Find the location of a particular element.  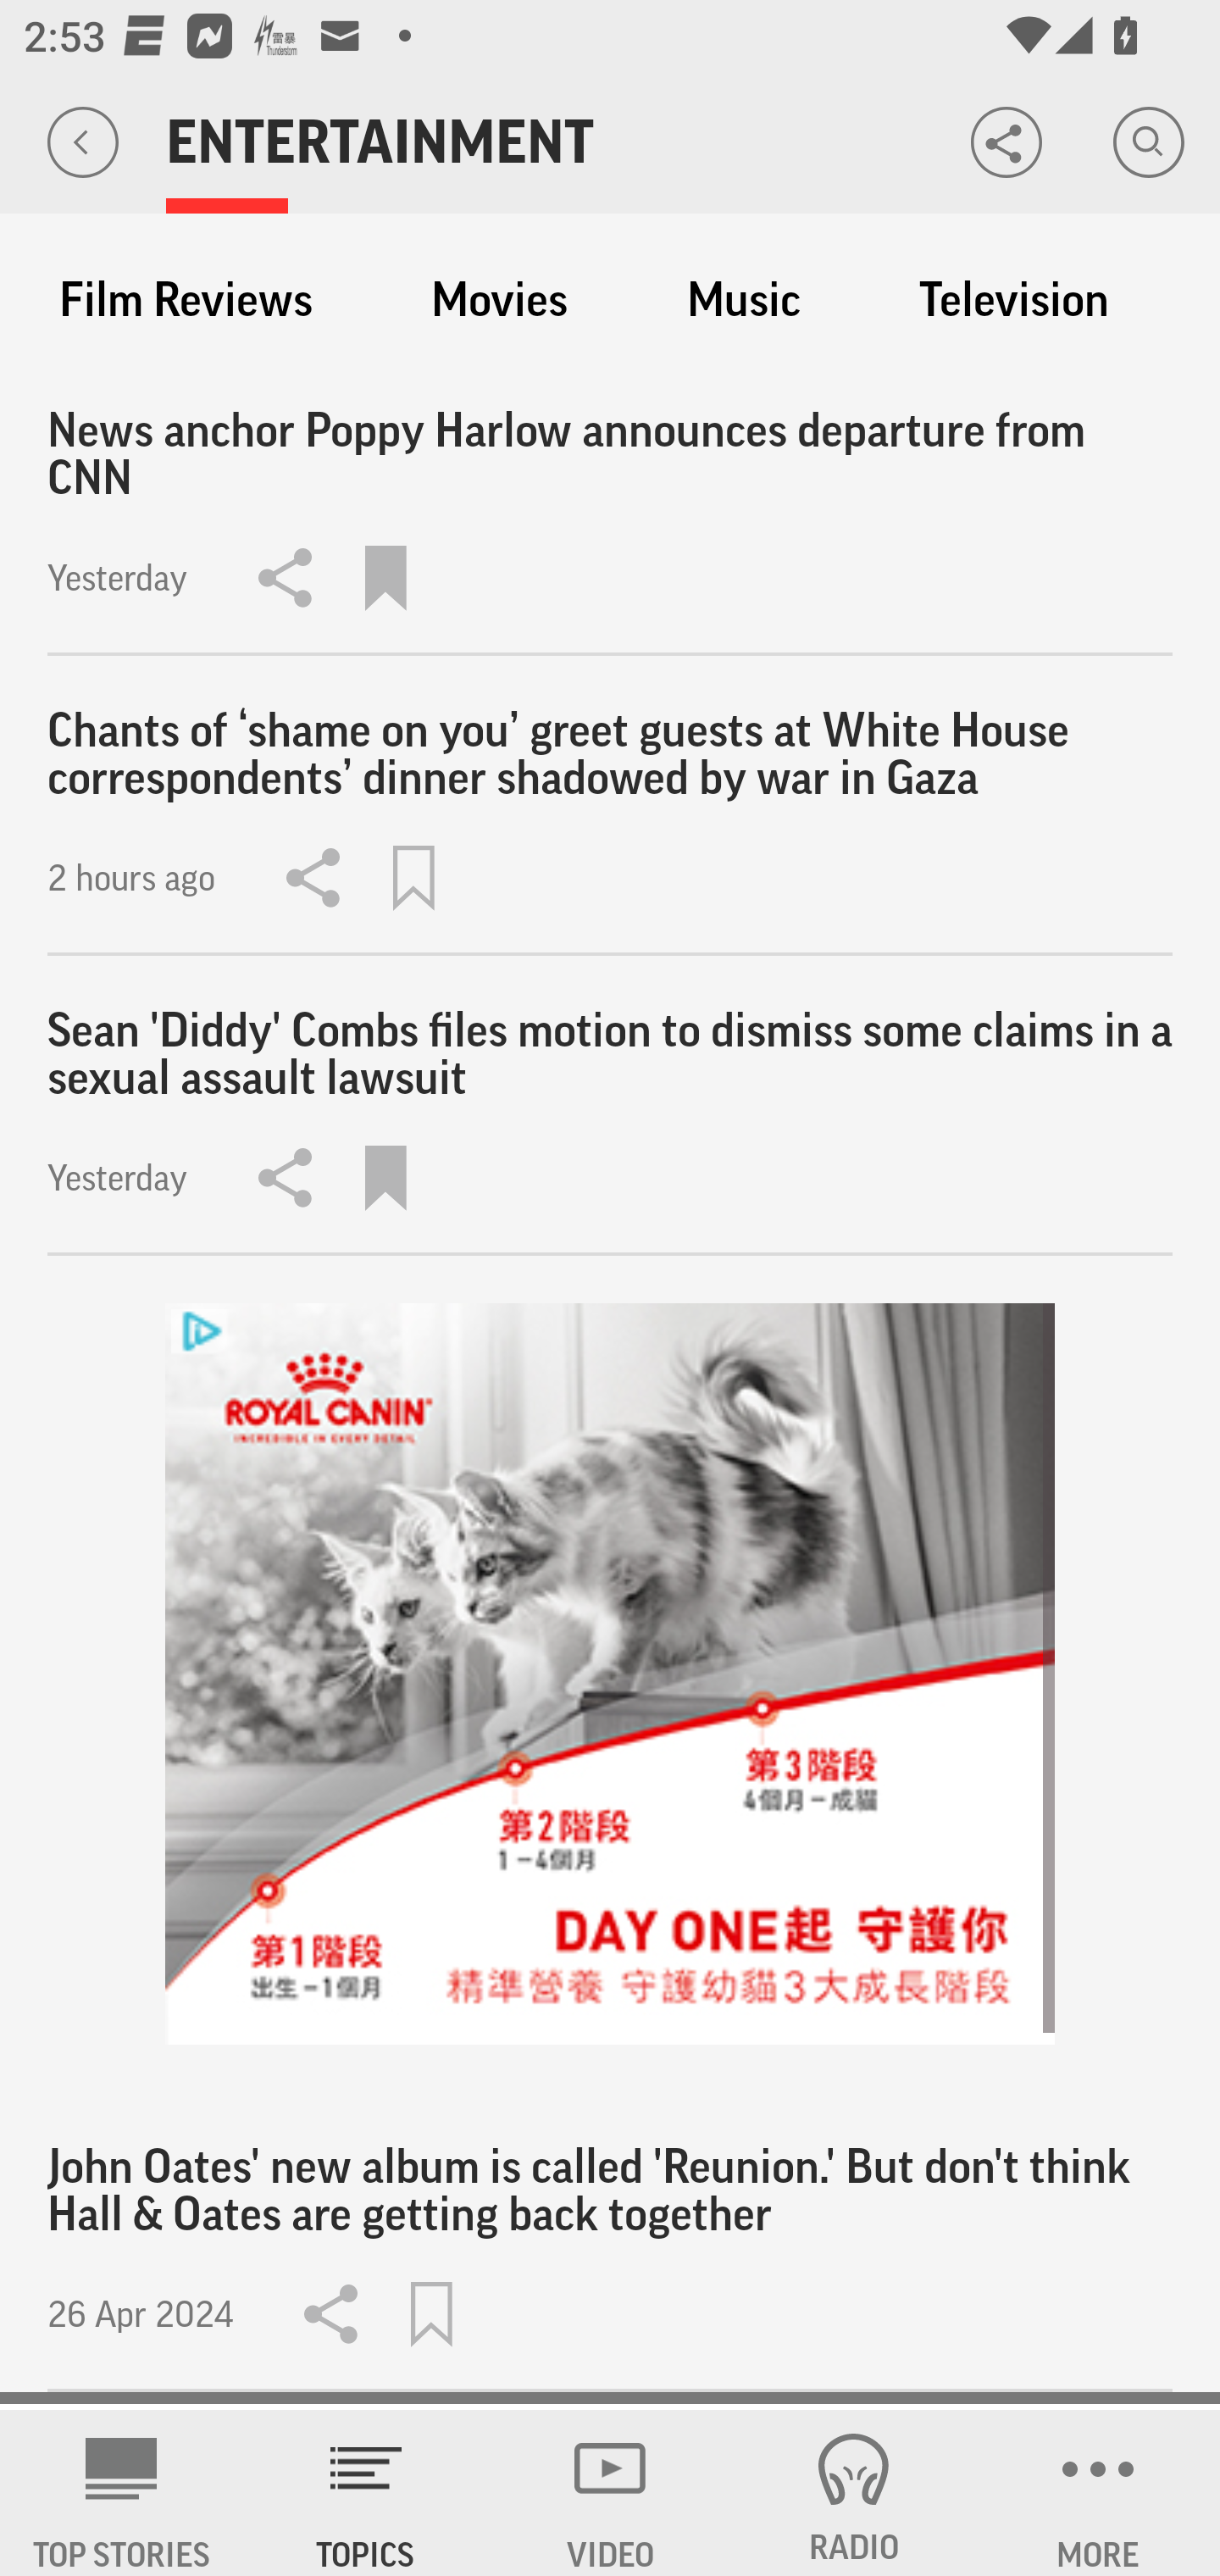

MORE is located at coordinates (1098, 2493).